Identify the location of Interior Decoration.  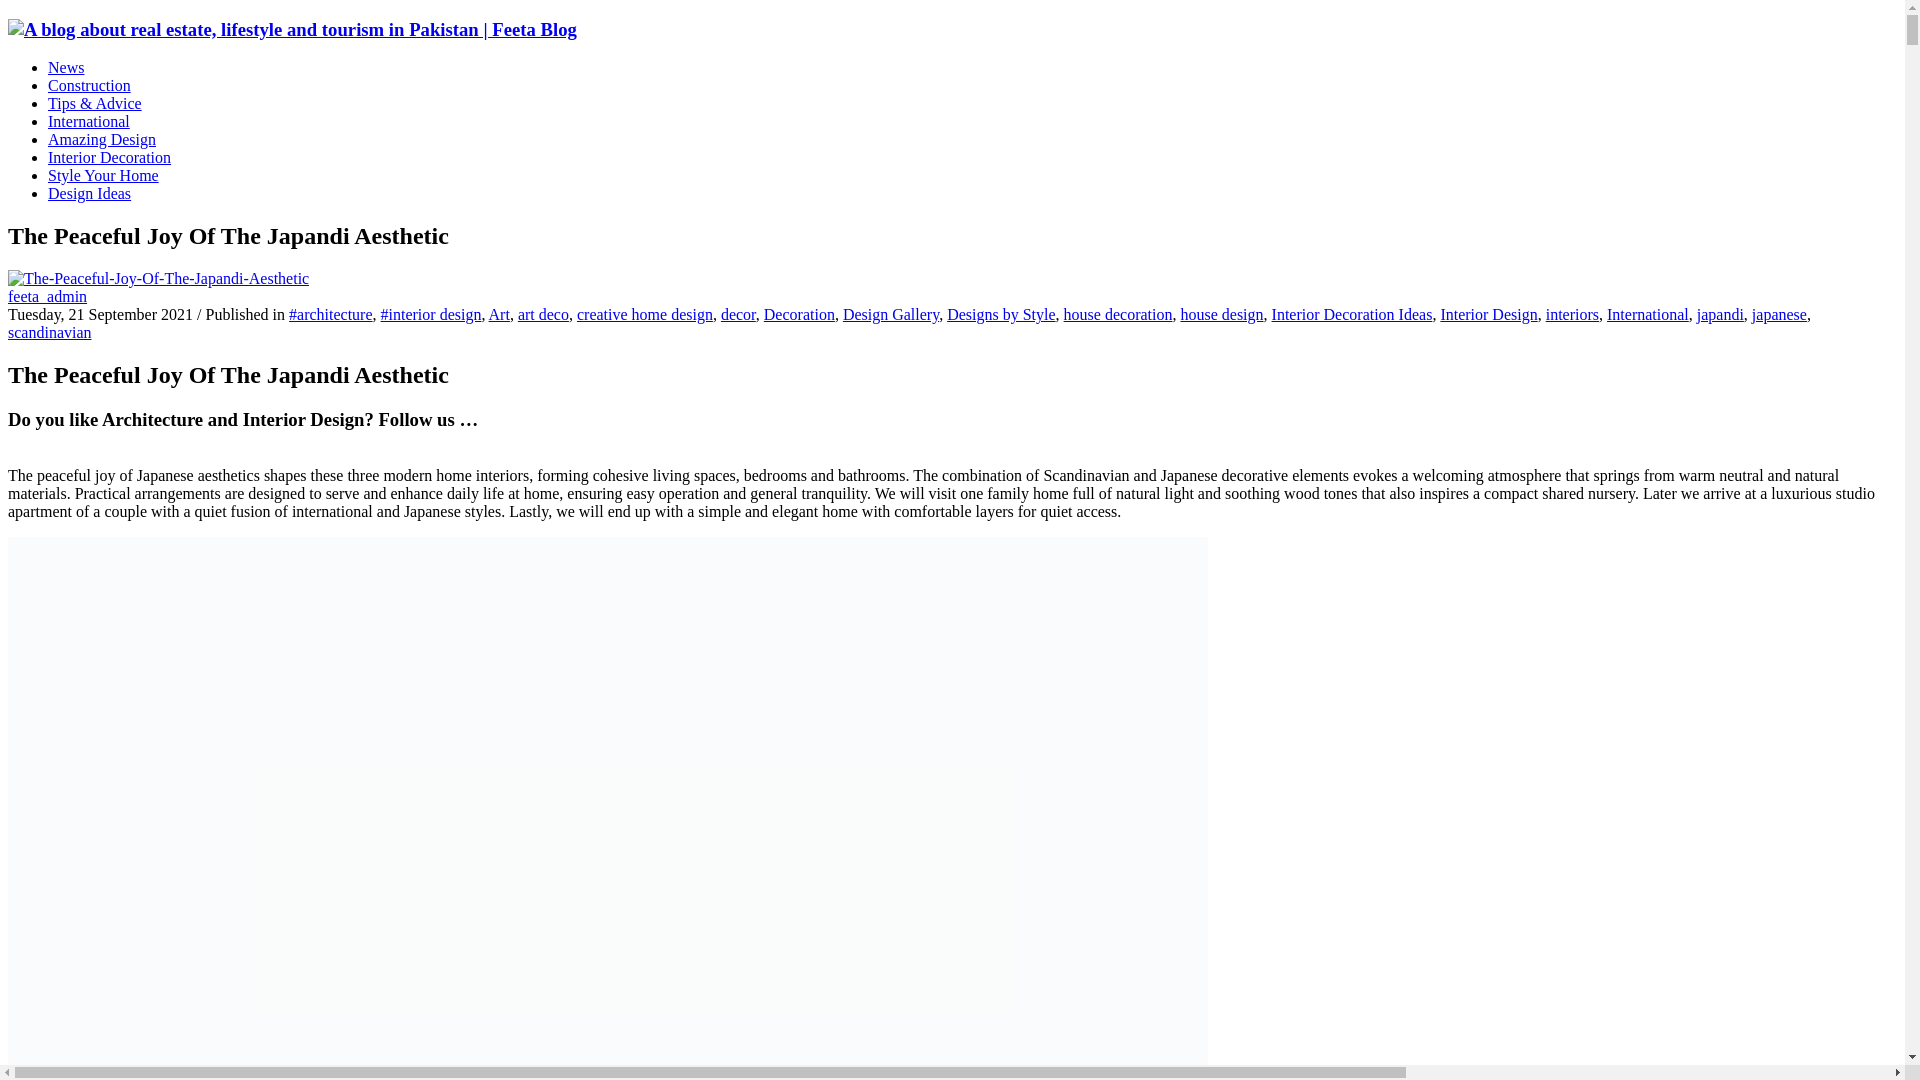
(109, 158).